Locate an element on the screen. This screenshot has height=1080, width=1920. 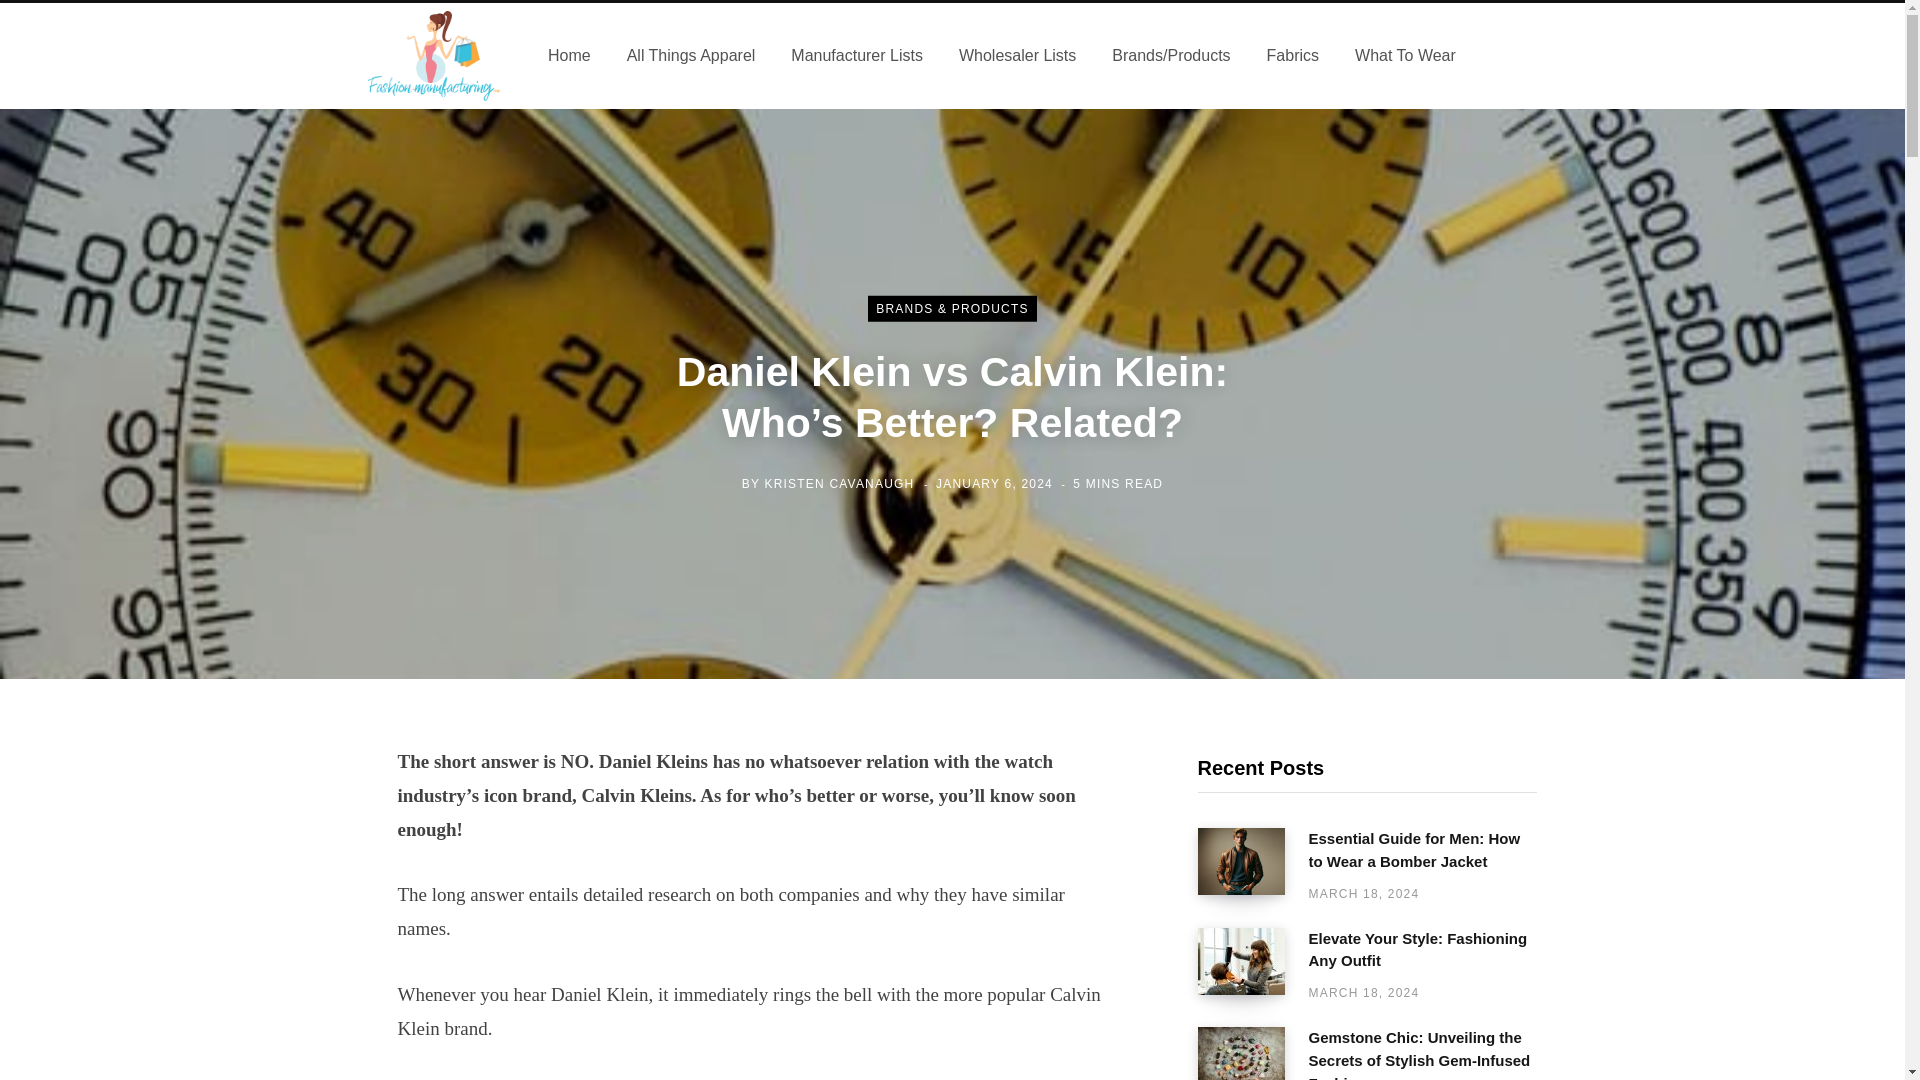
Home is located at coordinates (568, 55).